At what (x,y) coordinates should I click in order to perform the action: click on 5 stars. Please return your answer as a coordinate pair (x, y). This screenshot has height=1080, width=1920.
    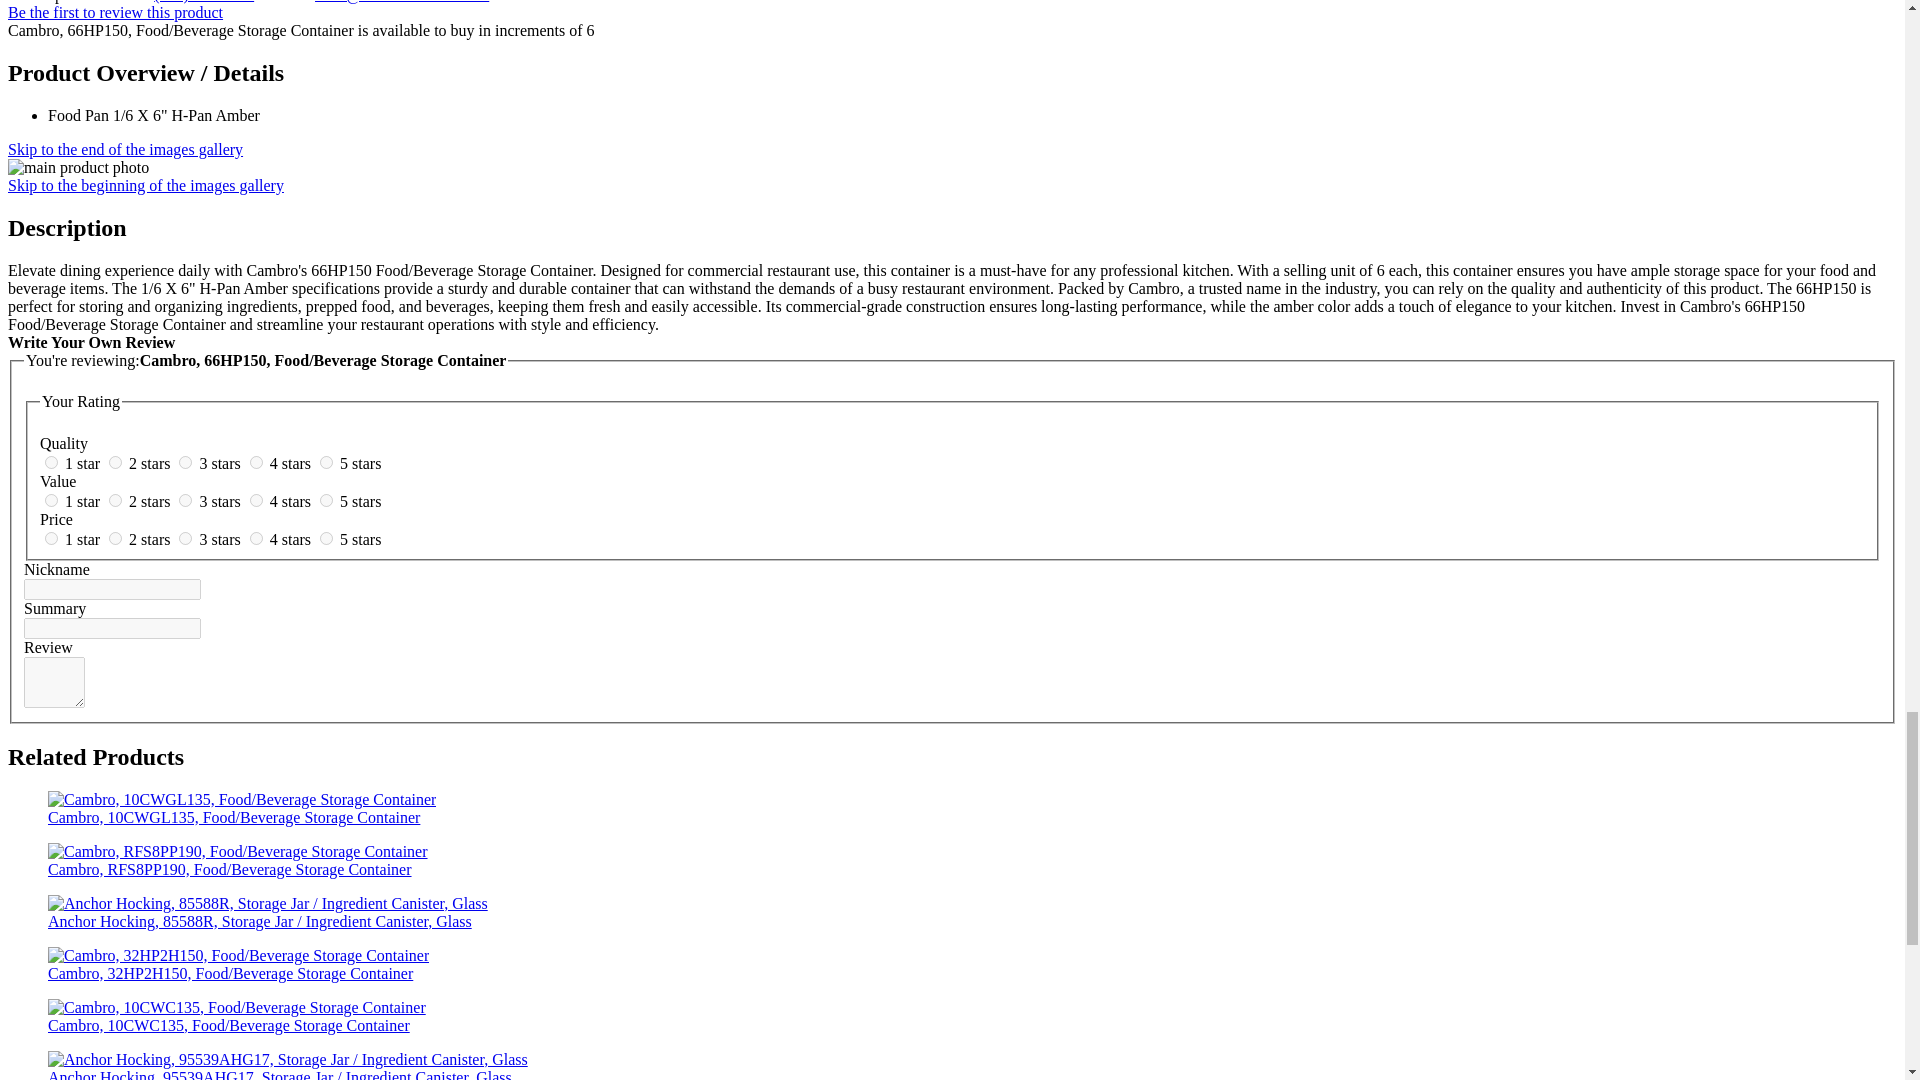
    Looking at the image, I should click on (360, 500).